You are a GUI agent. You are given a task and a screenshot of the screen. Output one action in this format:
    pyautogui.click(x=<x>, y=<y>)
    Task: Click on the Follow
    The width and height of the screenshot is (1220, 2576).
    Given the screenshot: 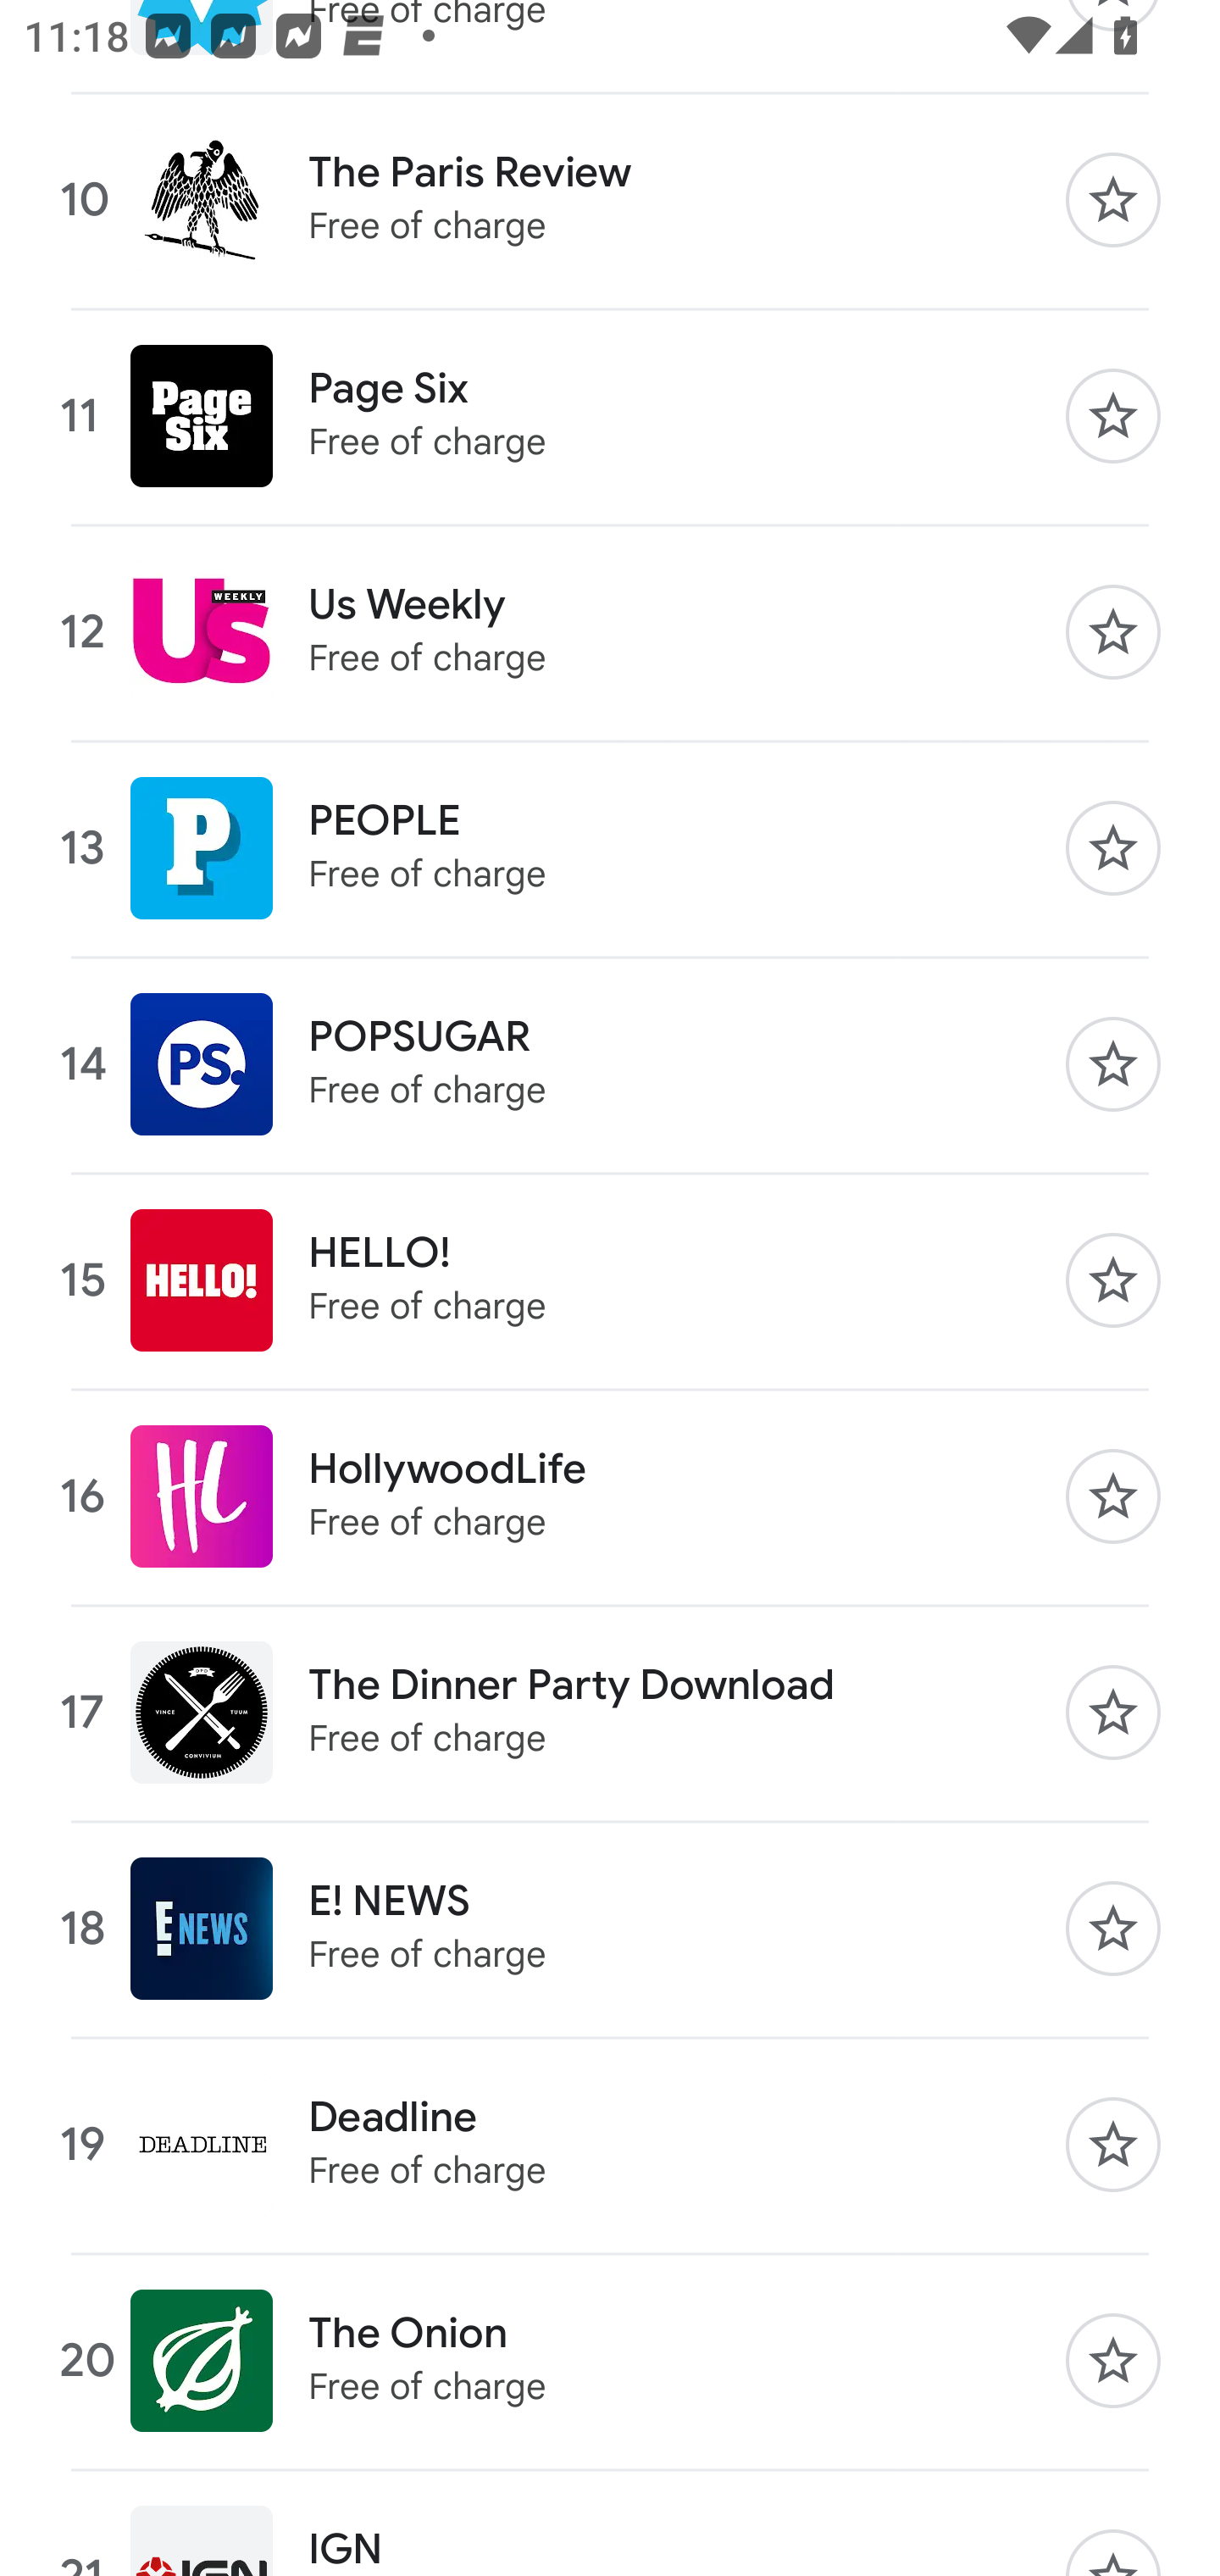 What is the action you would take?
    pyautogui.click(x=1113, y=2361)
    